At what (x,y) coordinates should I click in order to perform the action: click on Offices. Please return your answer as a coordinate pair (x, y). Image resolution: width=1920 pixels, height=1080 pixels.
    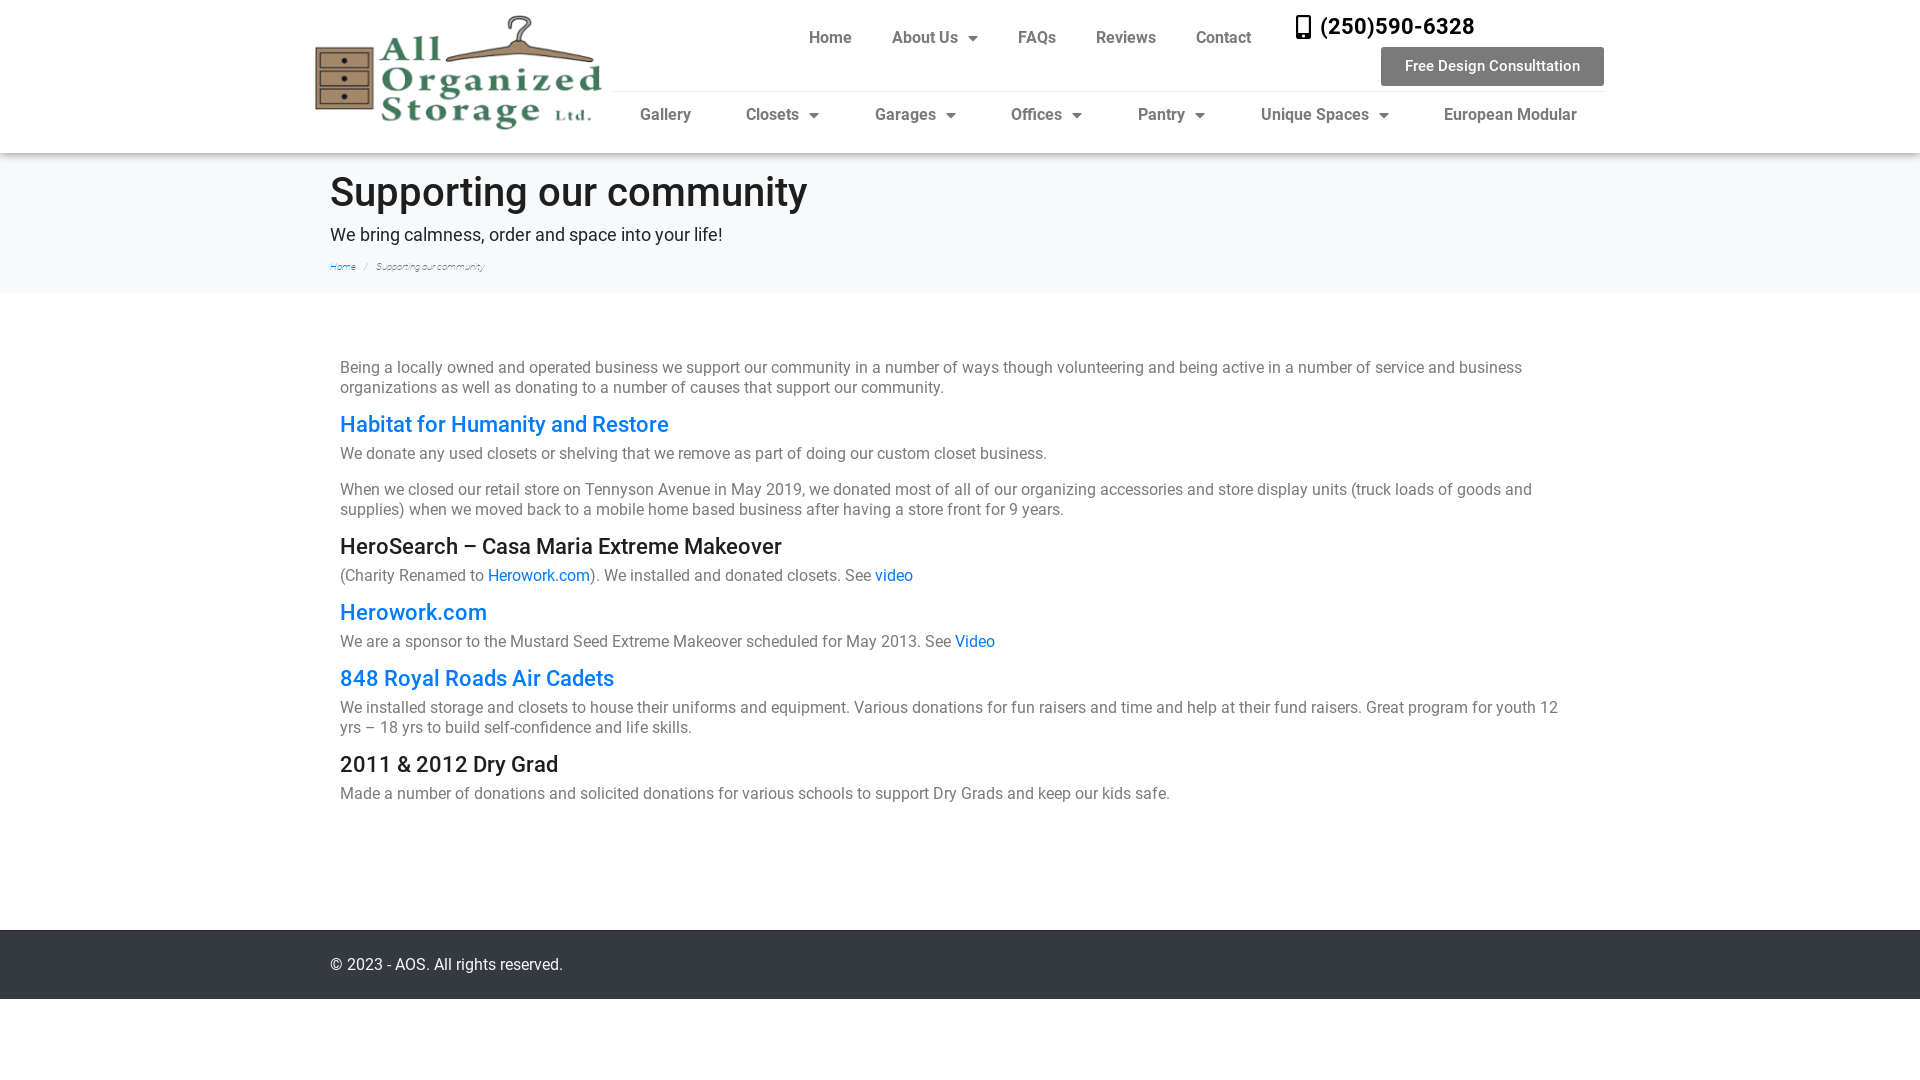
    Looking at the image, I should click on (1047, 115).